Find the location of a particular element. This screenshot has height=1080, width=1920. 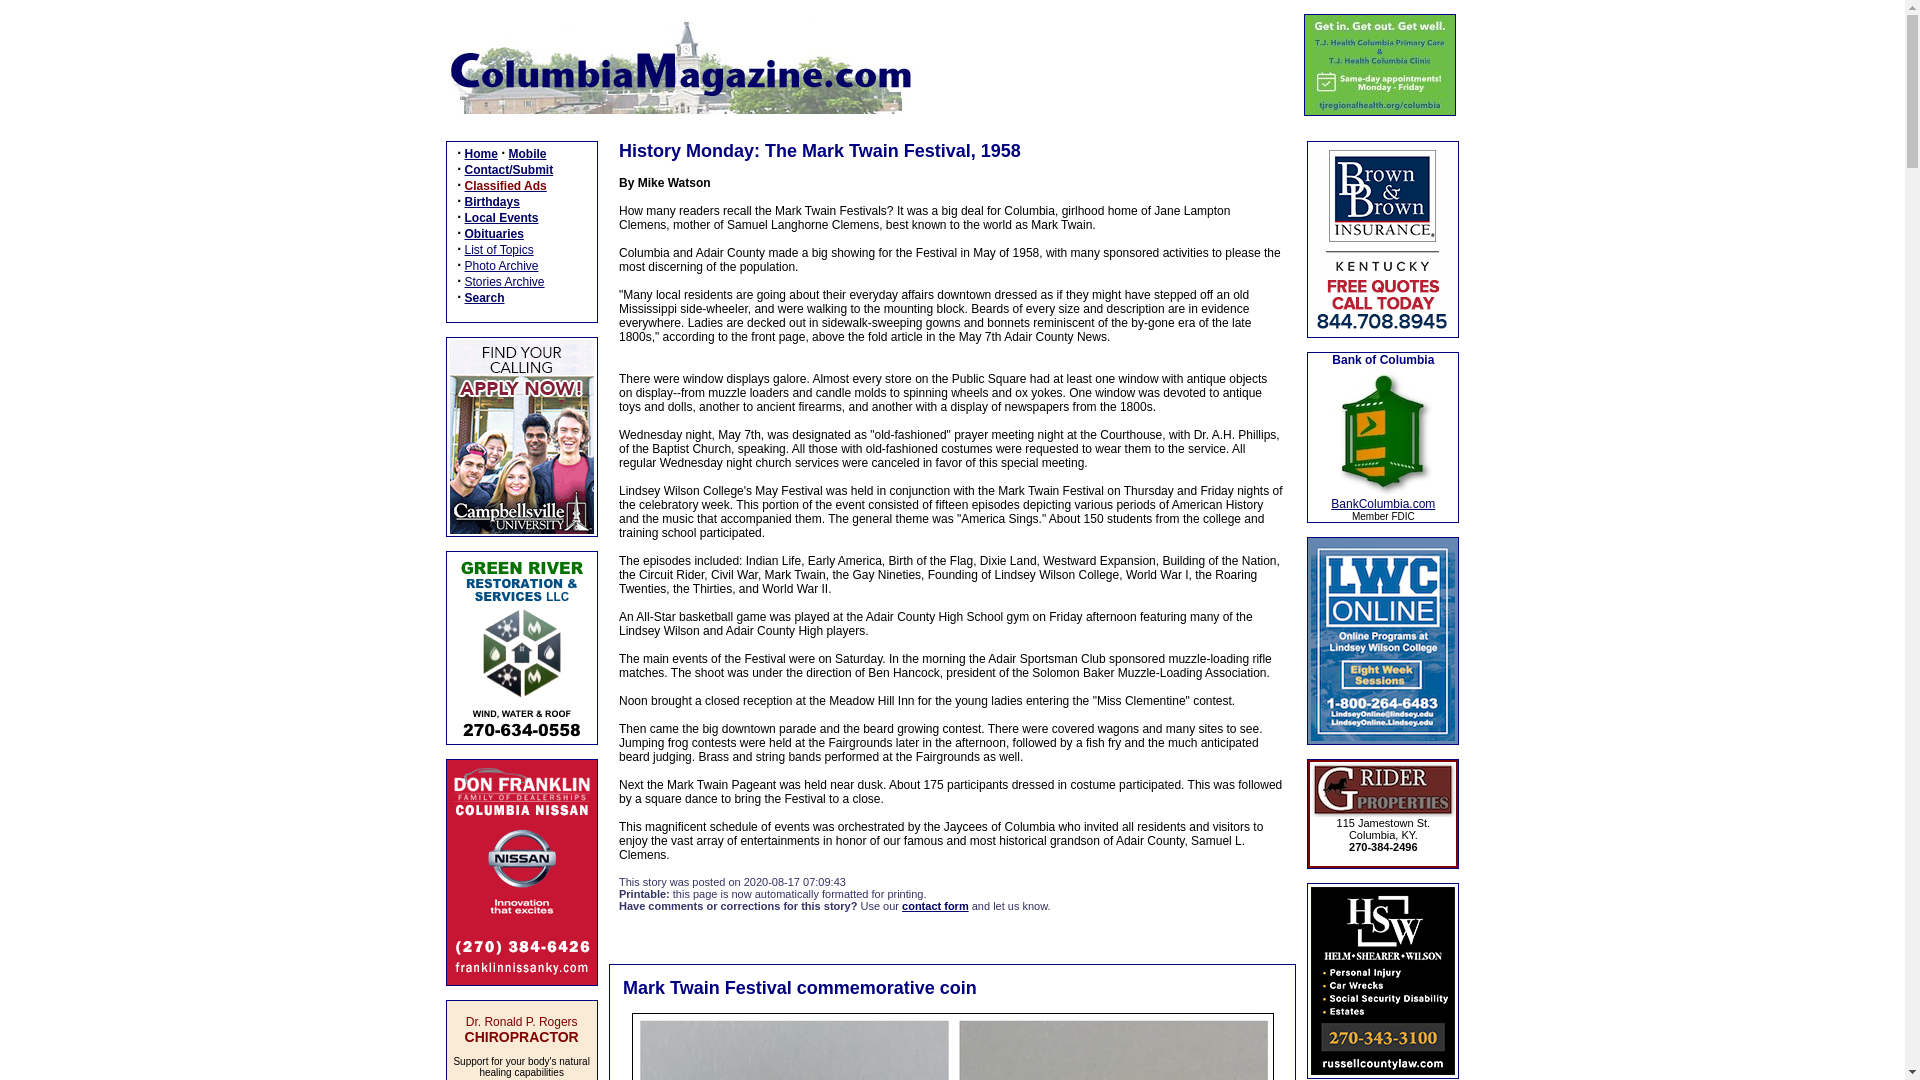

Classified Ads is located at coordinates (504, 186).